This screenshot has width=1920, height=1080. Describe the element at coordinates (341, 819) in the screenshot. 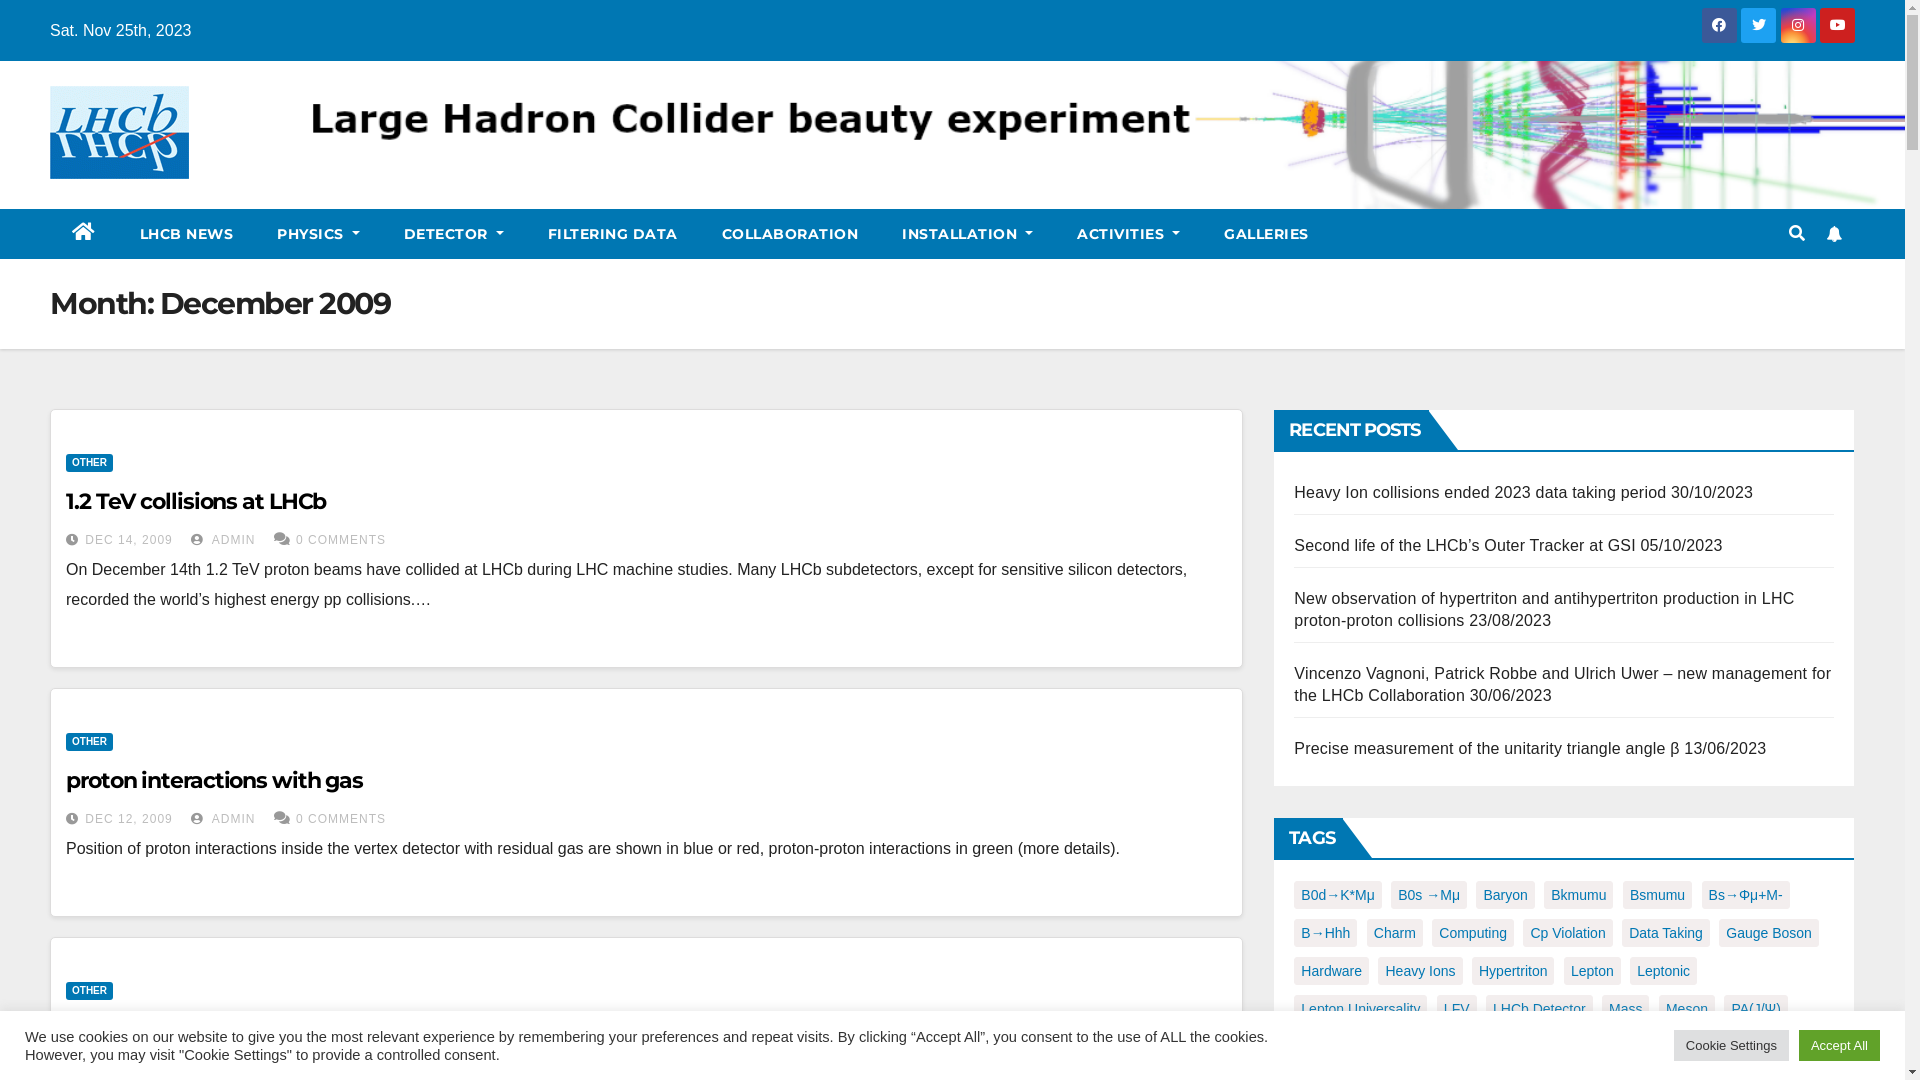

I see `0 COMMENTS` at that location.